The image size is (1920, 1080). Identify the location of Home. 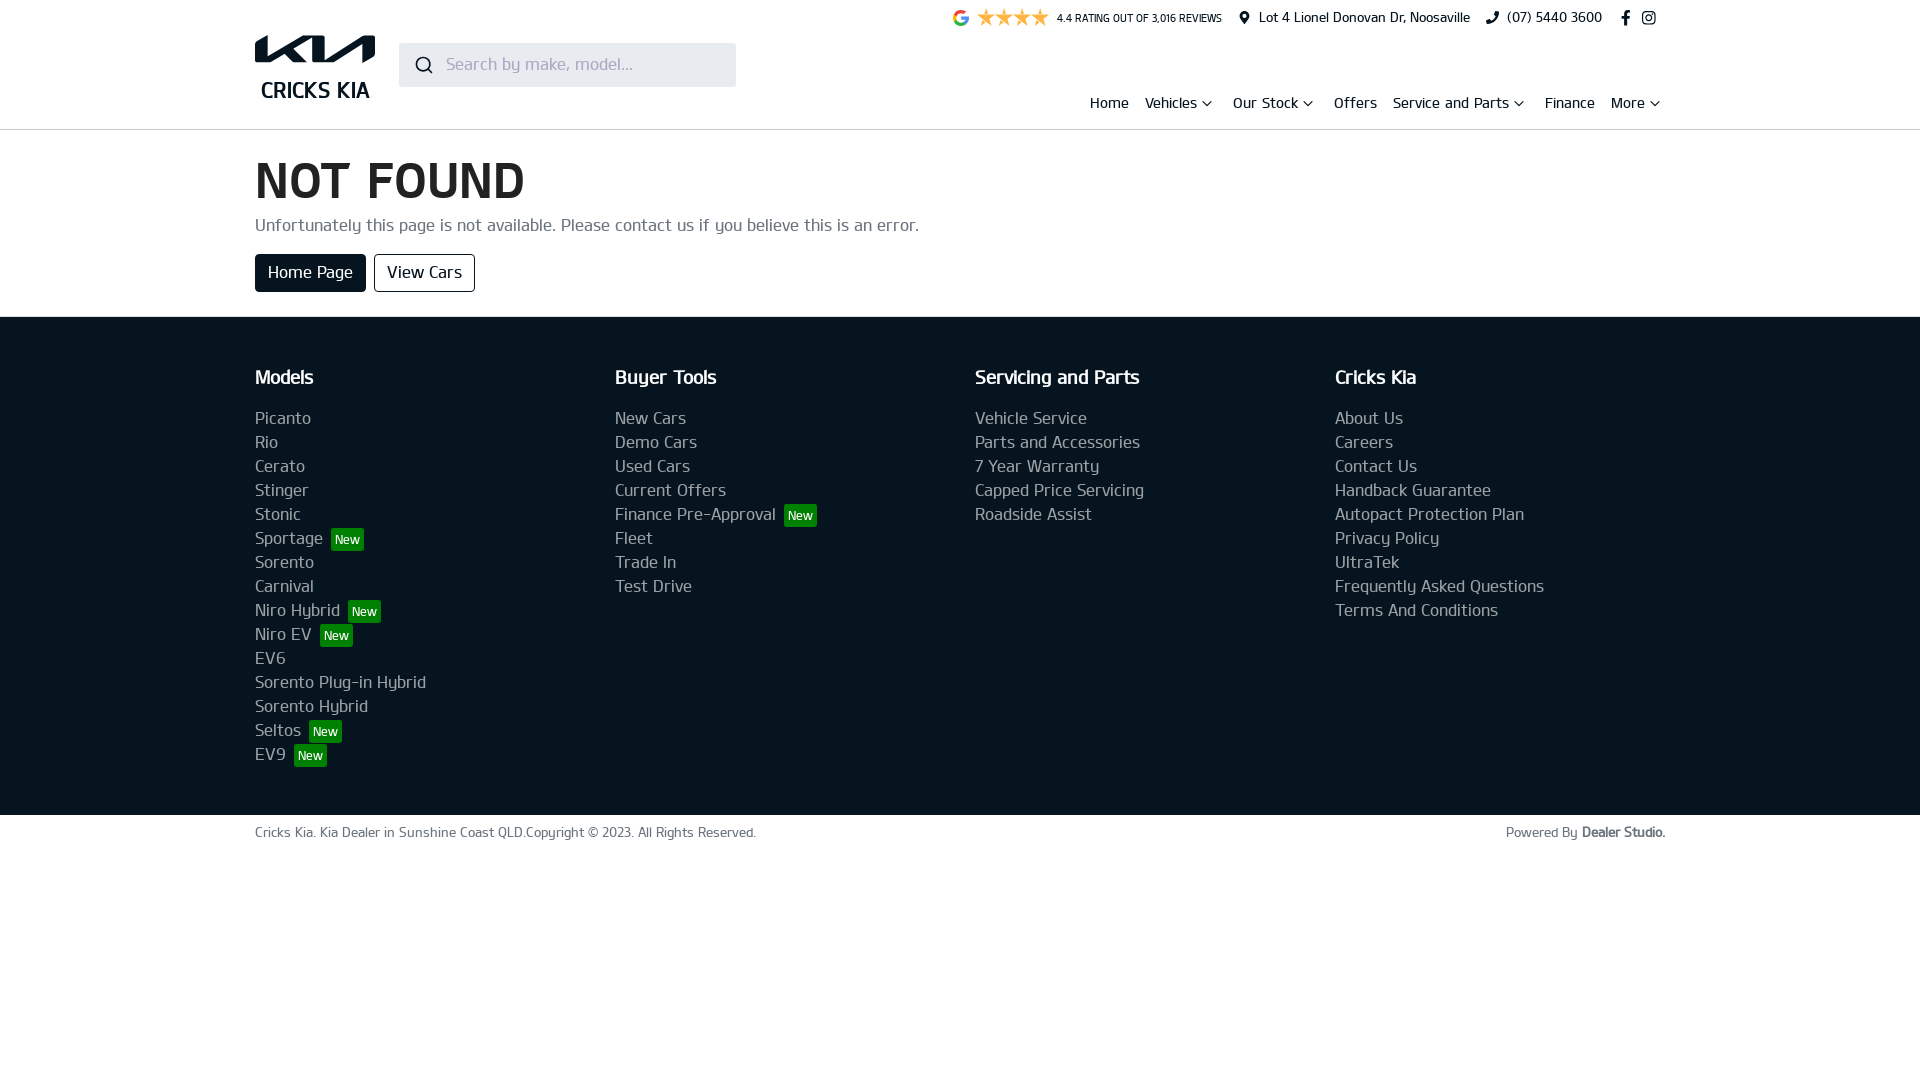
(1110, 102).